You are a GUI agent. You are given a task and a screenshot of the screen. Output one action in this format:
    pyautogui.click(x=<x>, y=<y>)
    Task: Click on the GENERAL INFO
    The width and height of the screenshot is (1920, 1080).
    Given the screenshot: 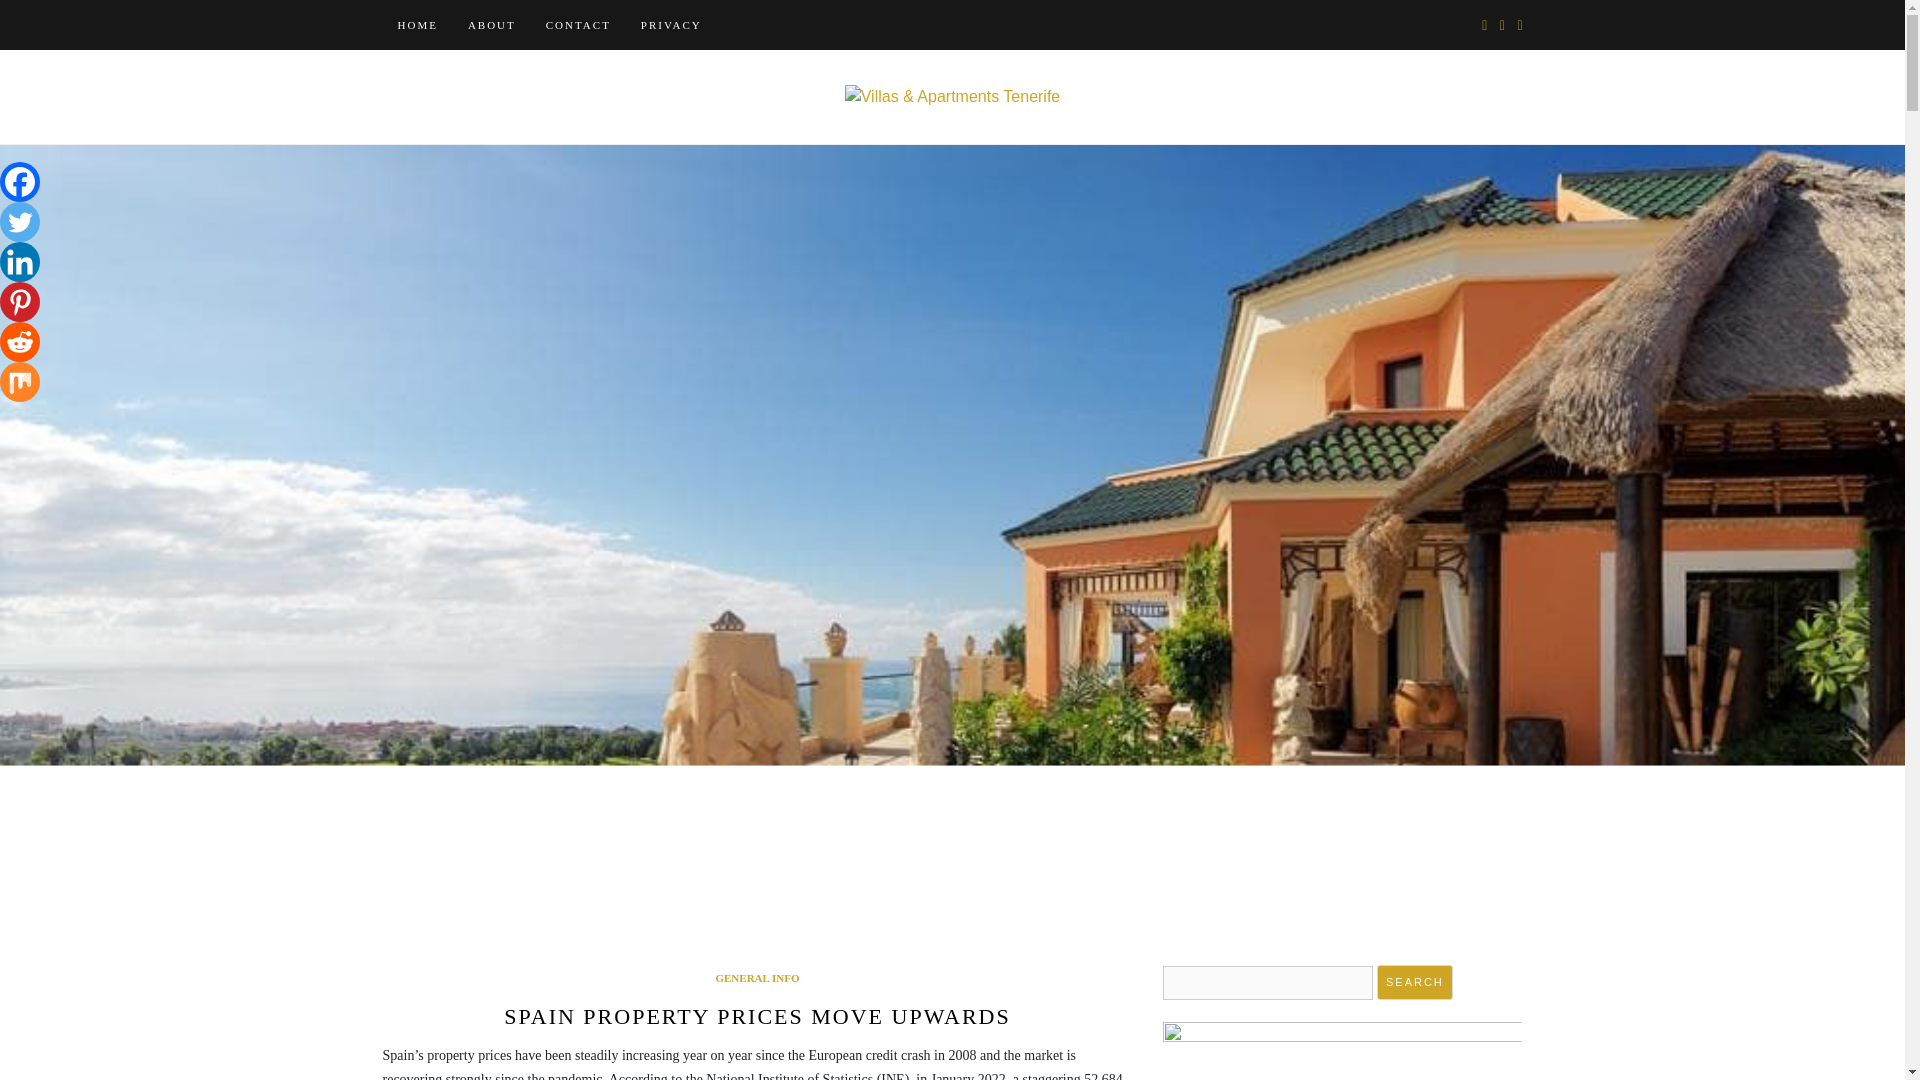 What is the action you would take?
    pyautogui.click(x=756, y=978)
    